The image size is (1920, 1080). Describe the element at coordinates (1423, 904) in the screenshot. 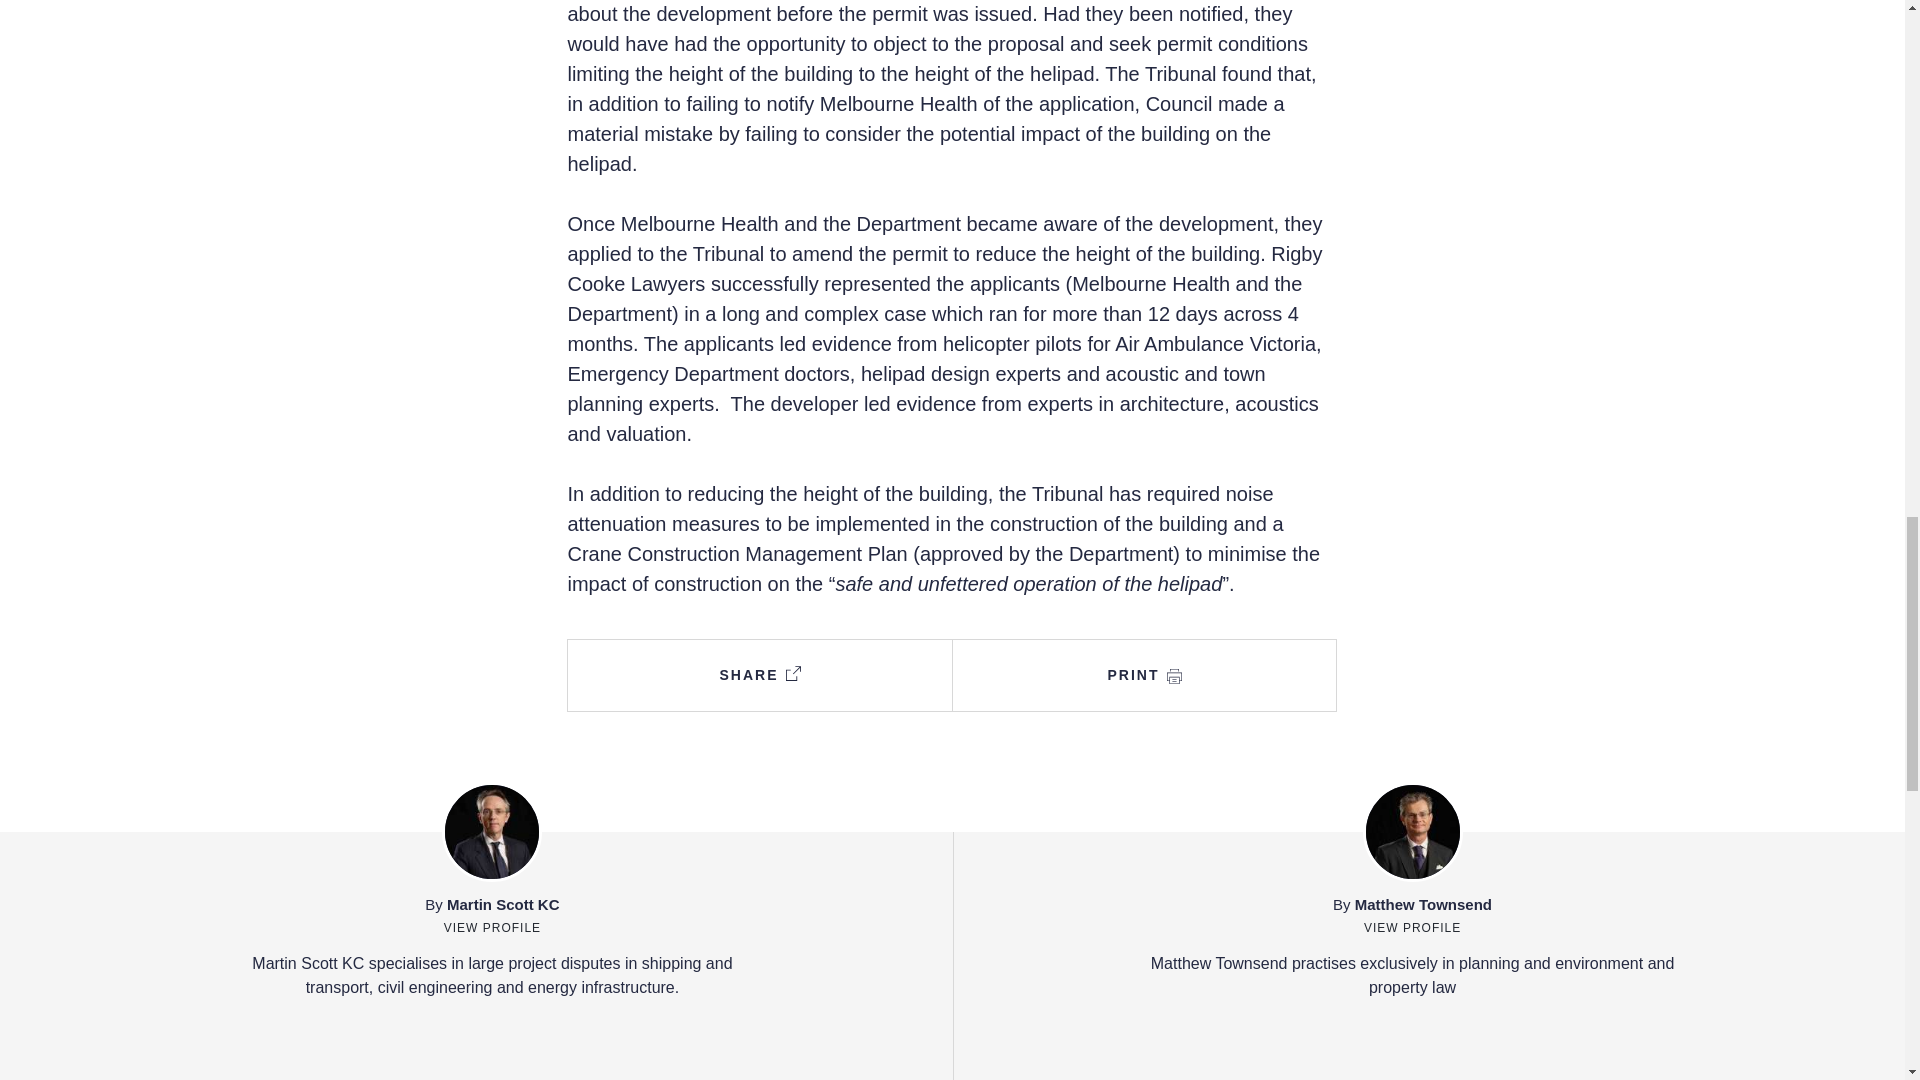

I see `Matthew Townsend` at that location.